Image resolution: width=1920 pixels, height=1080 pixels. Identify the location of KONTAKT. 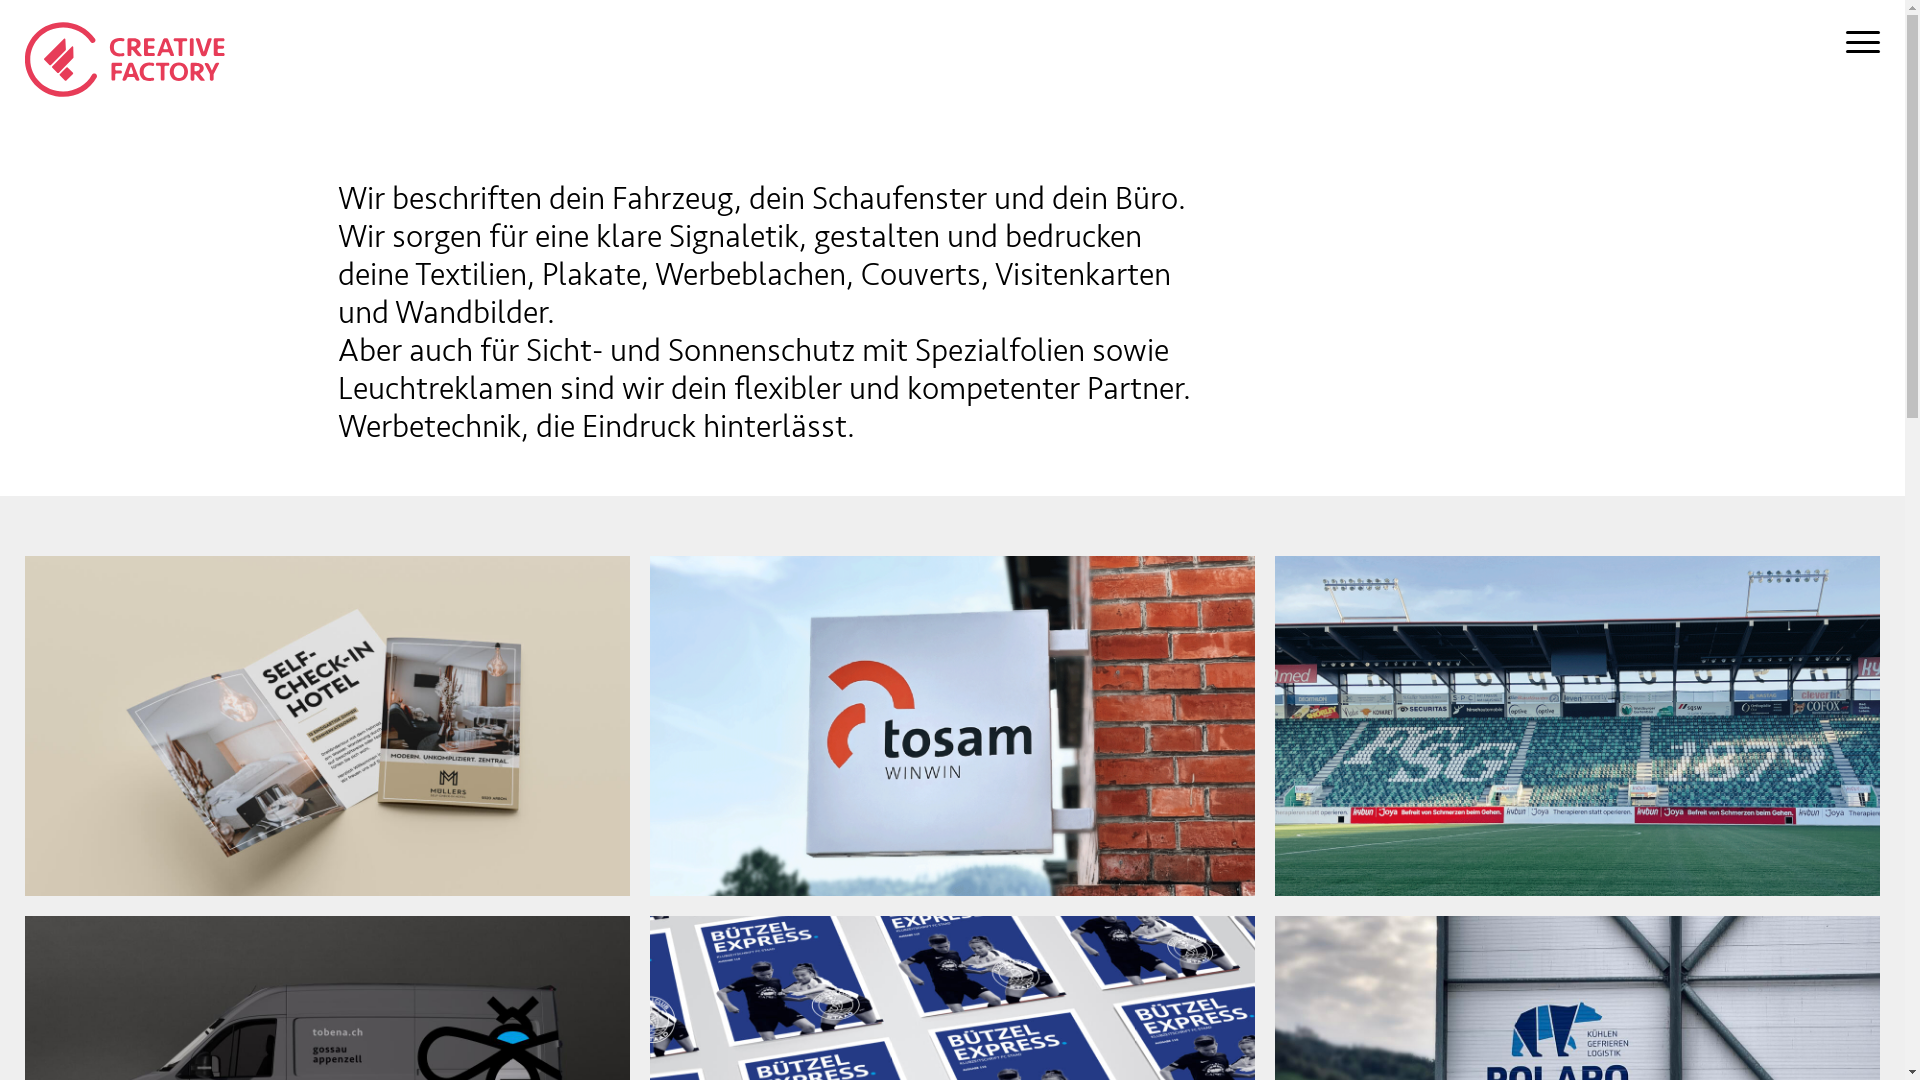
(290, 960).